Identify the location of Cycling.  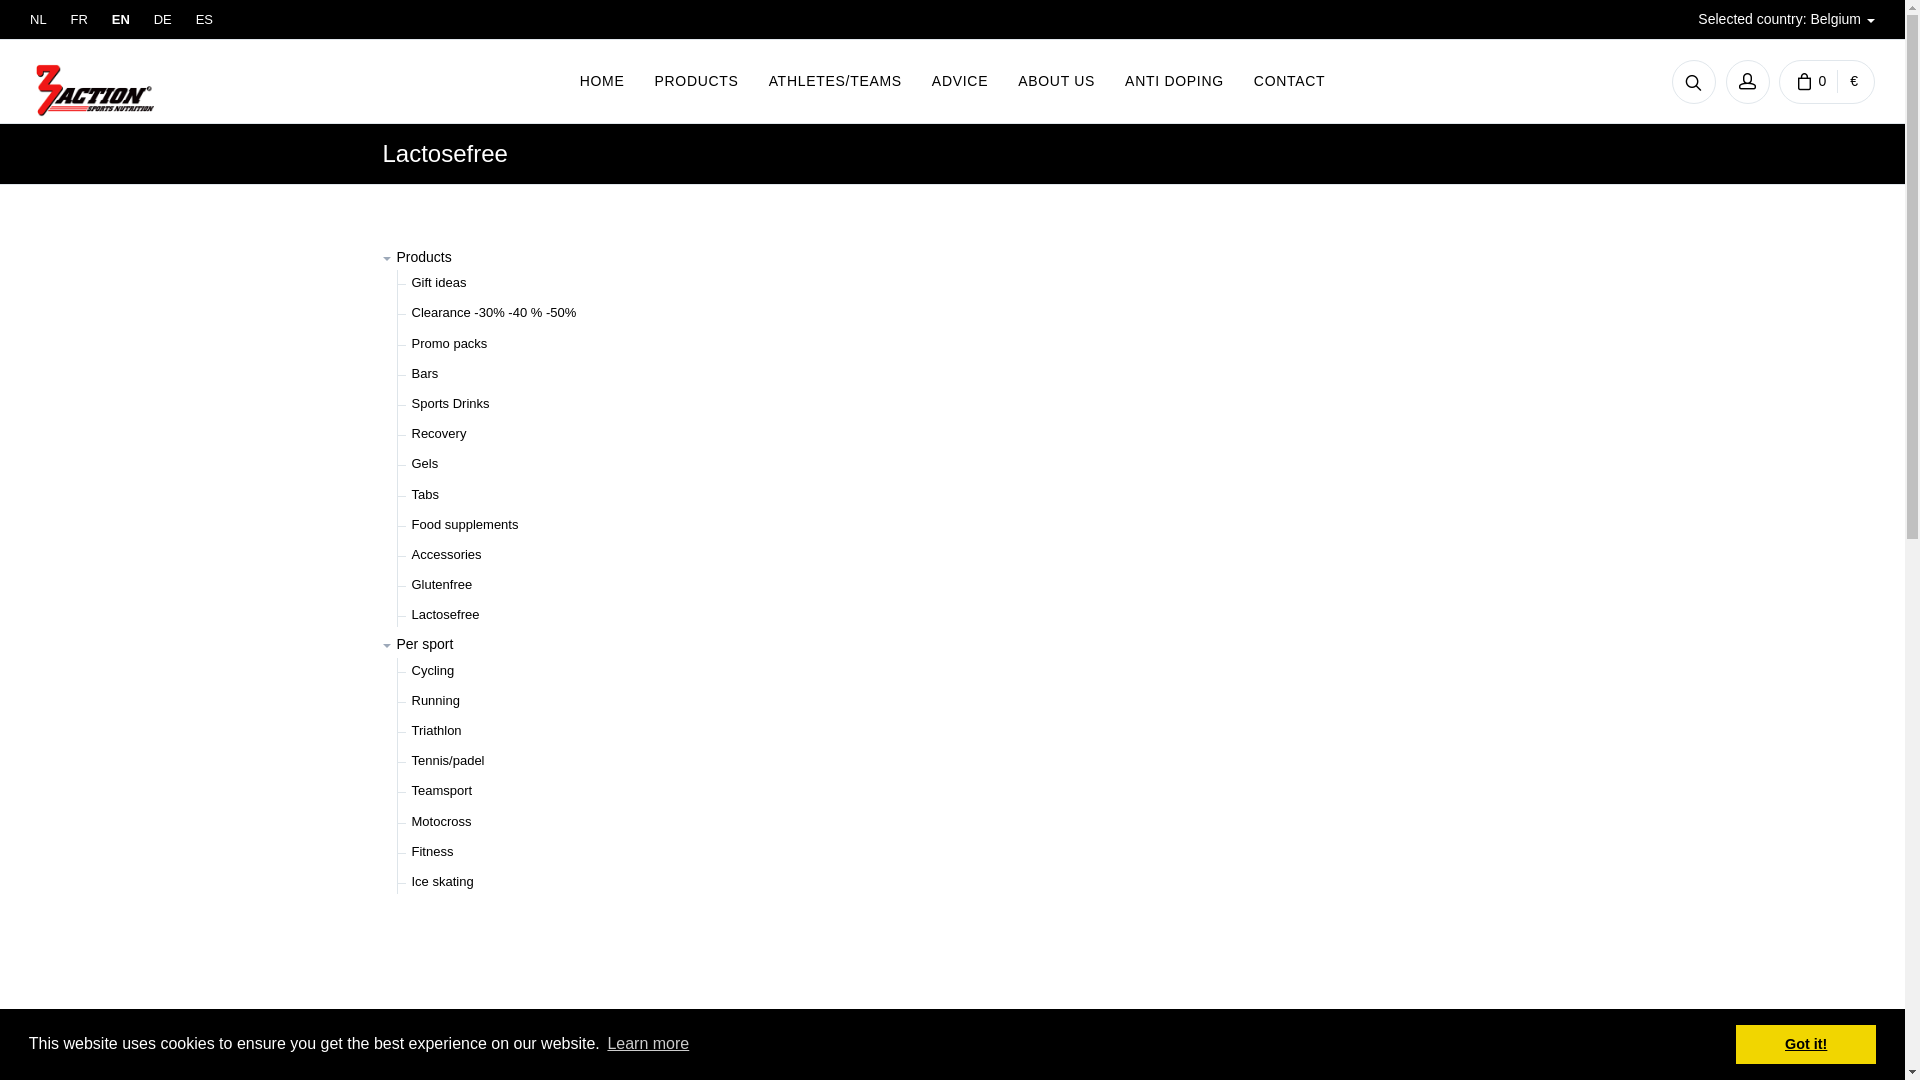
(434, 670).